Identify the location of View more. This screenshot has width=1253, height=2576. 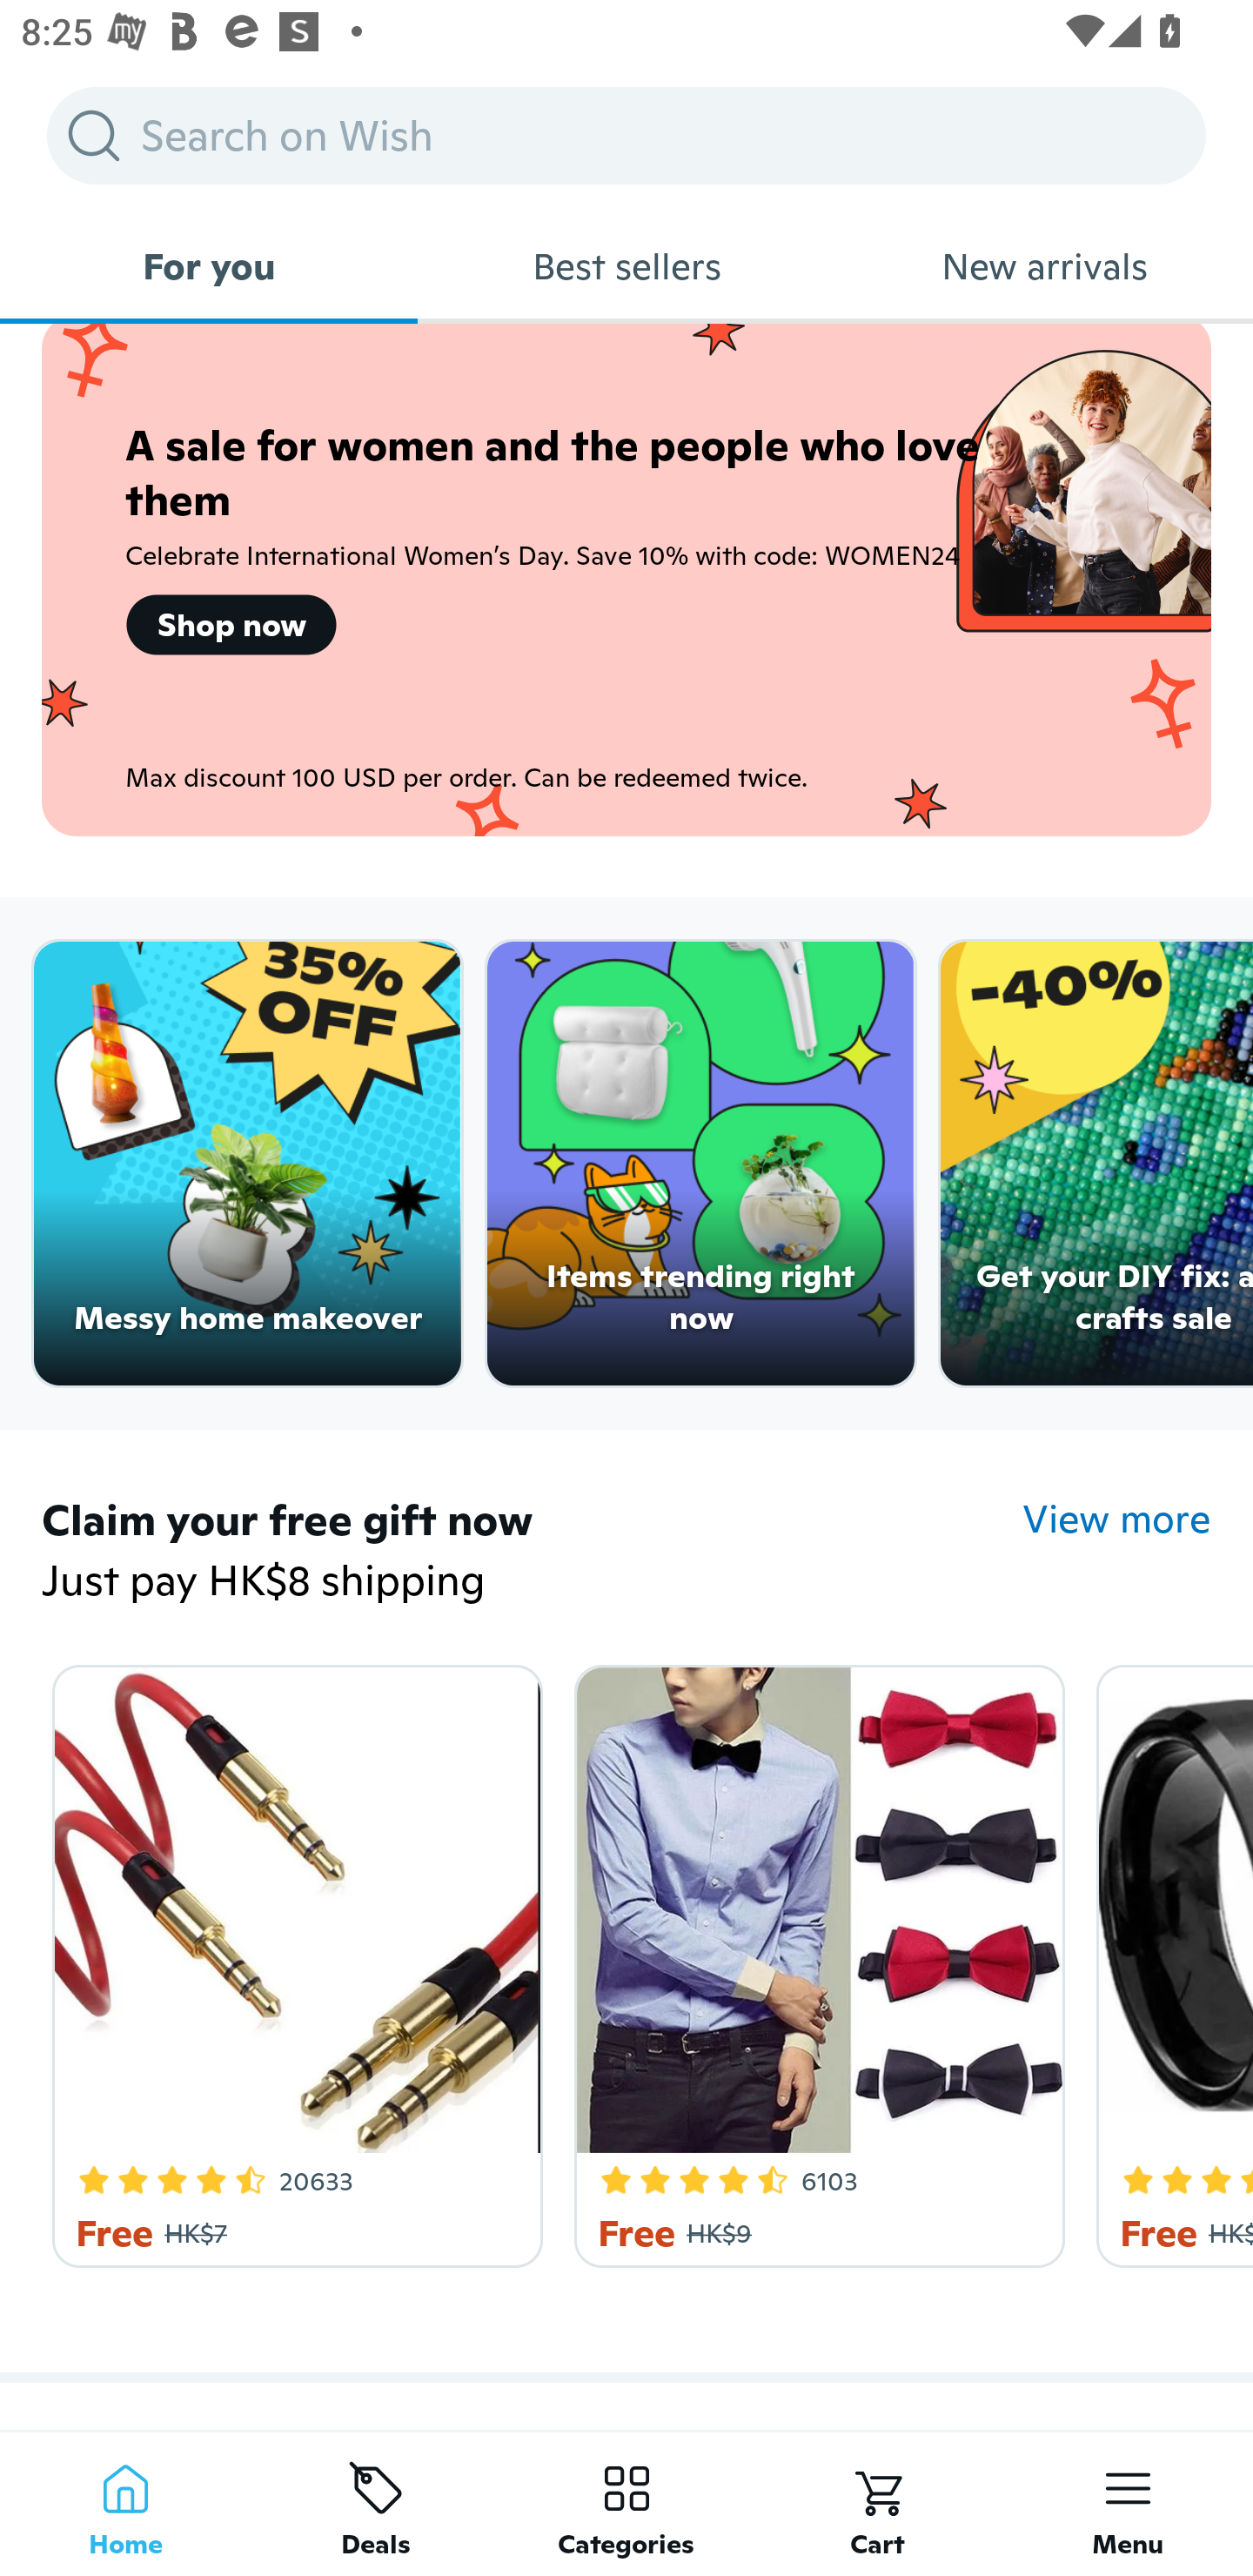
(1117, 1518).